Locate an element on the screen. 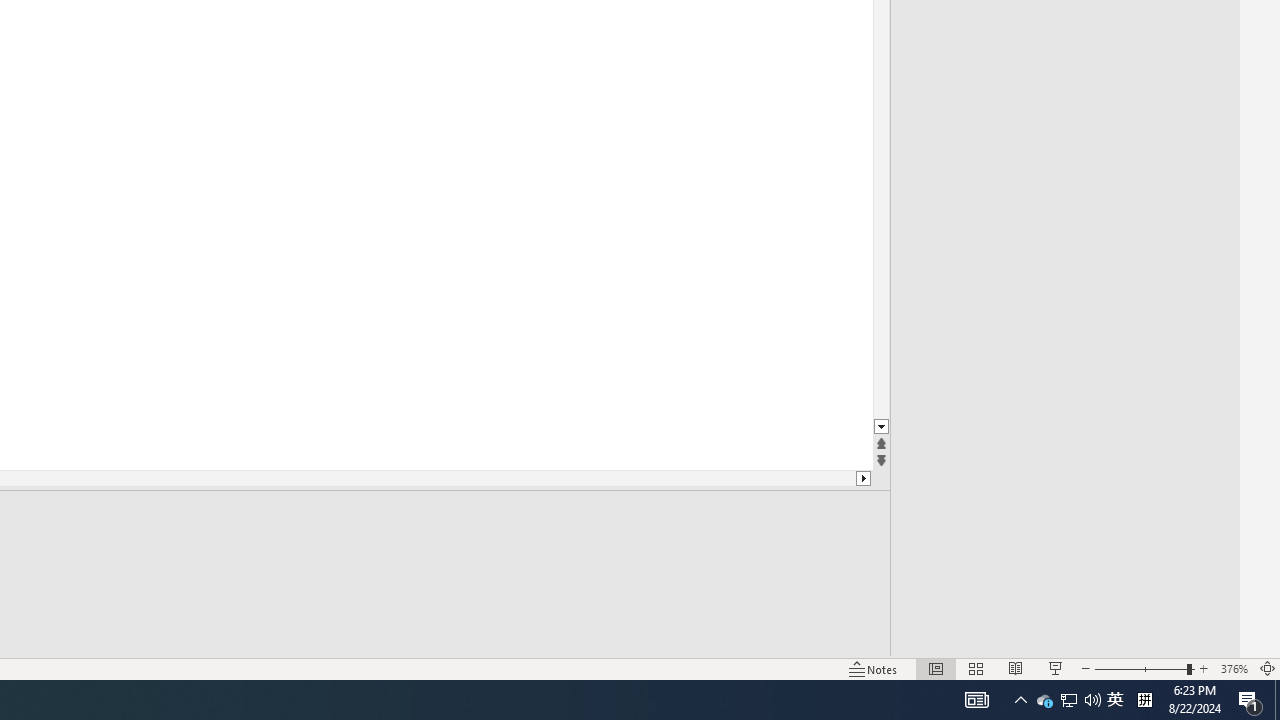 This screenshot has height=720, width=1280. Zoom 376% is located at coordinates (1234, 668).